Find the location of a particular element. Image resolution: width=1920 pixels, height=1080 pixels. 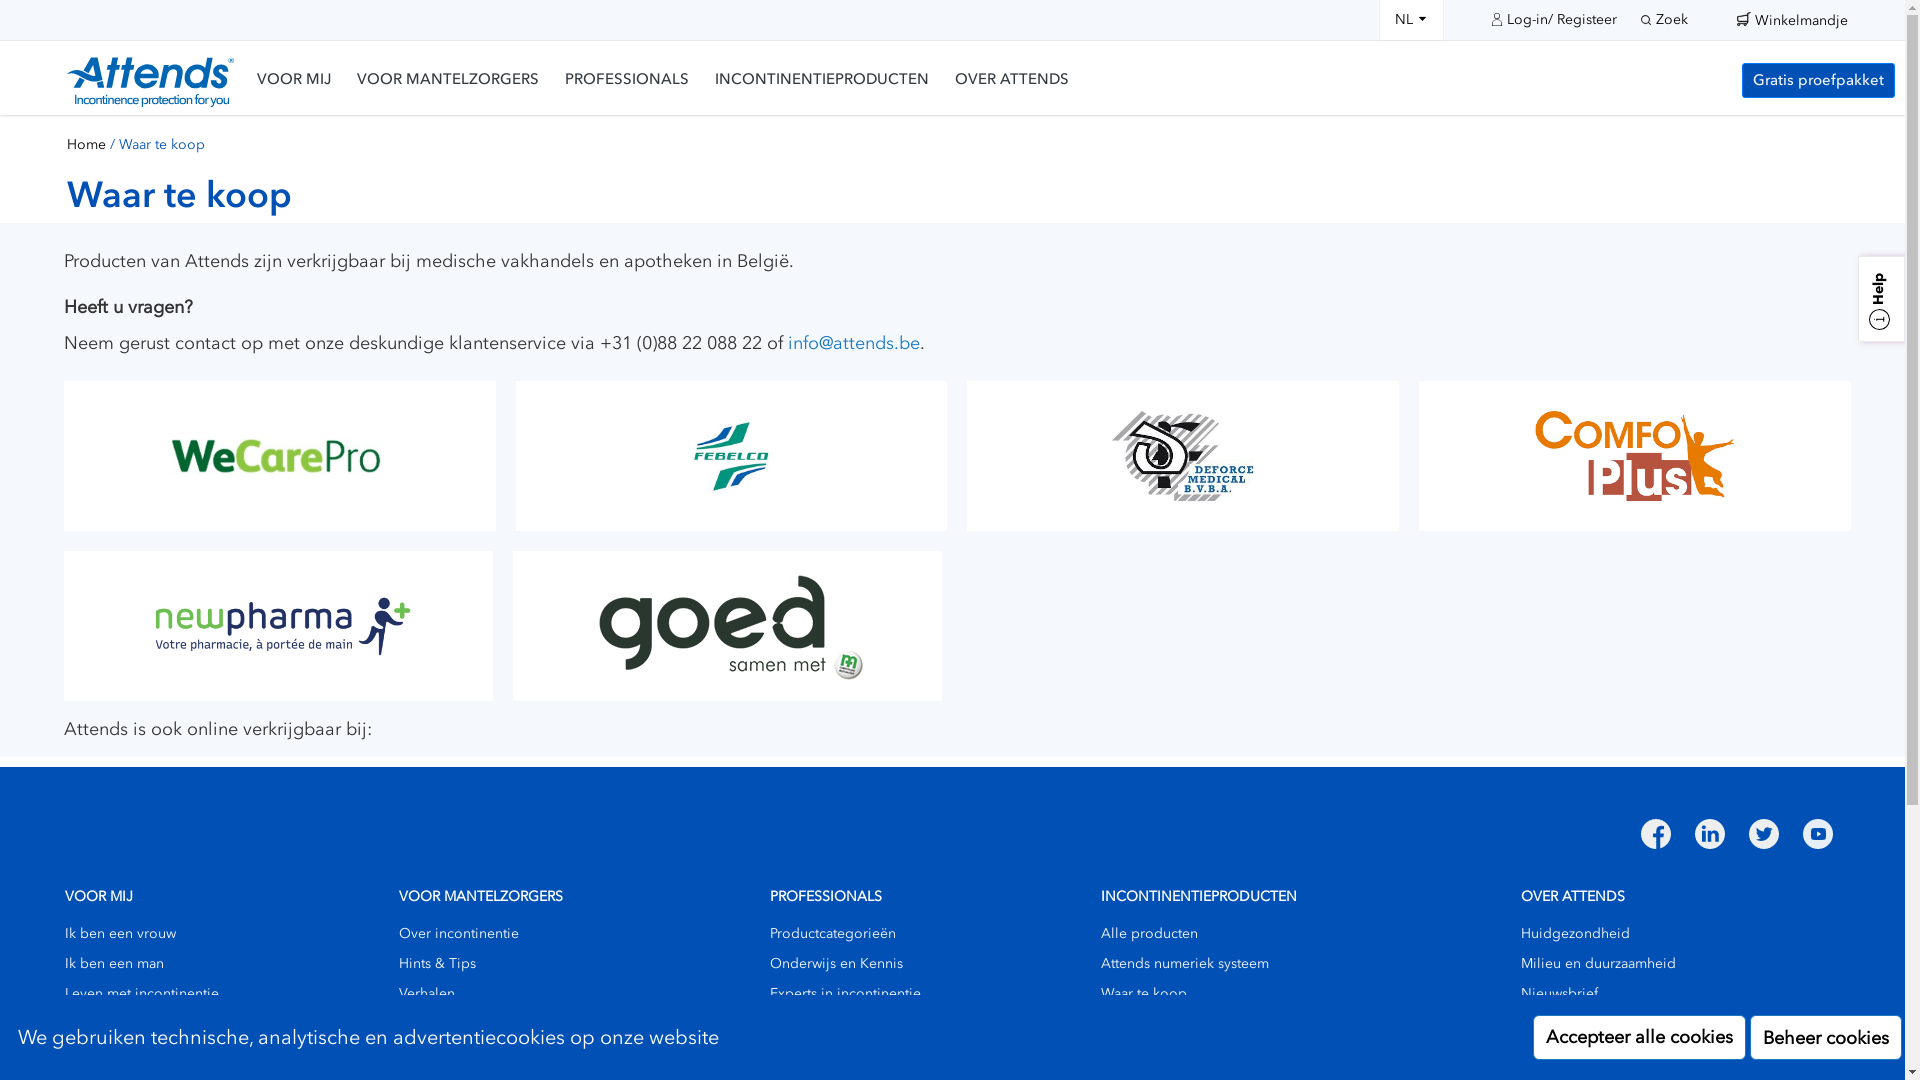

Leven met incontinentie is located at coordinates (142, 994).